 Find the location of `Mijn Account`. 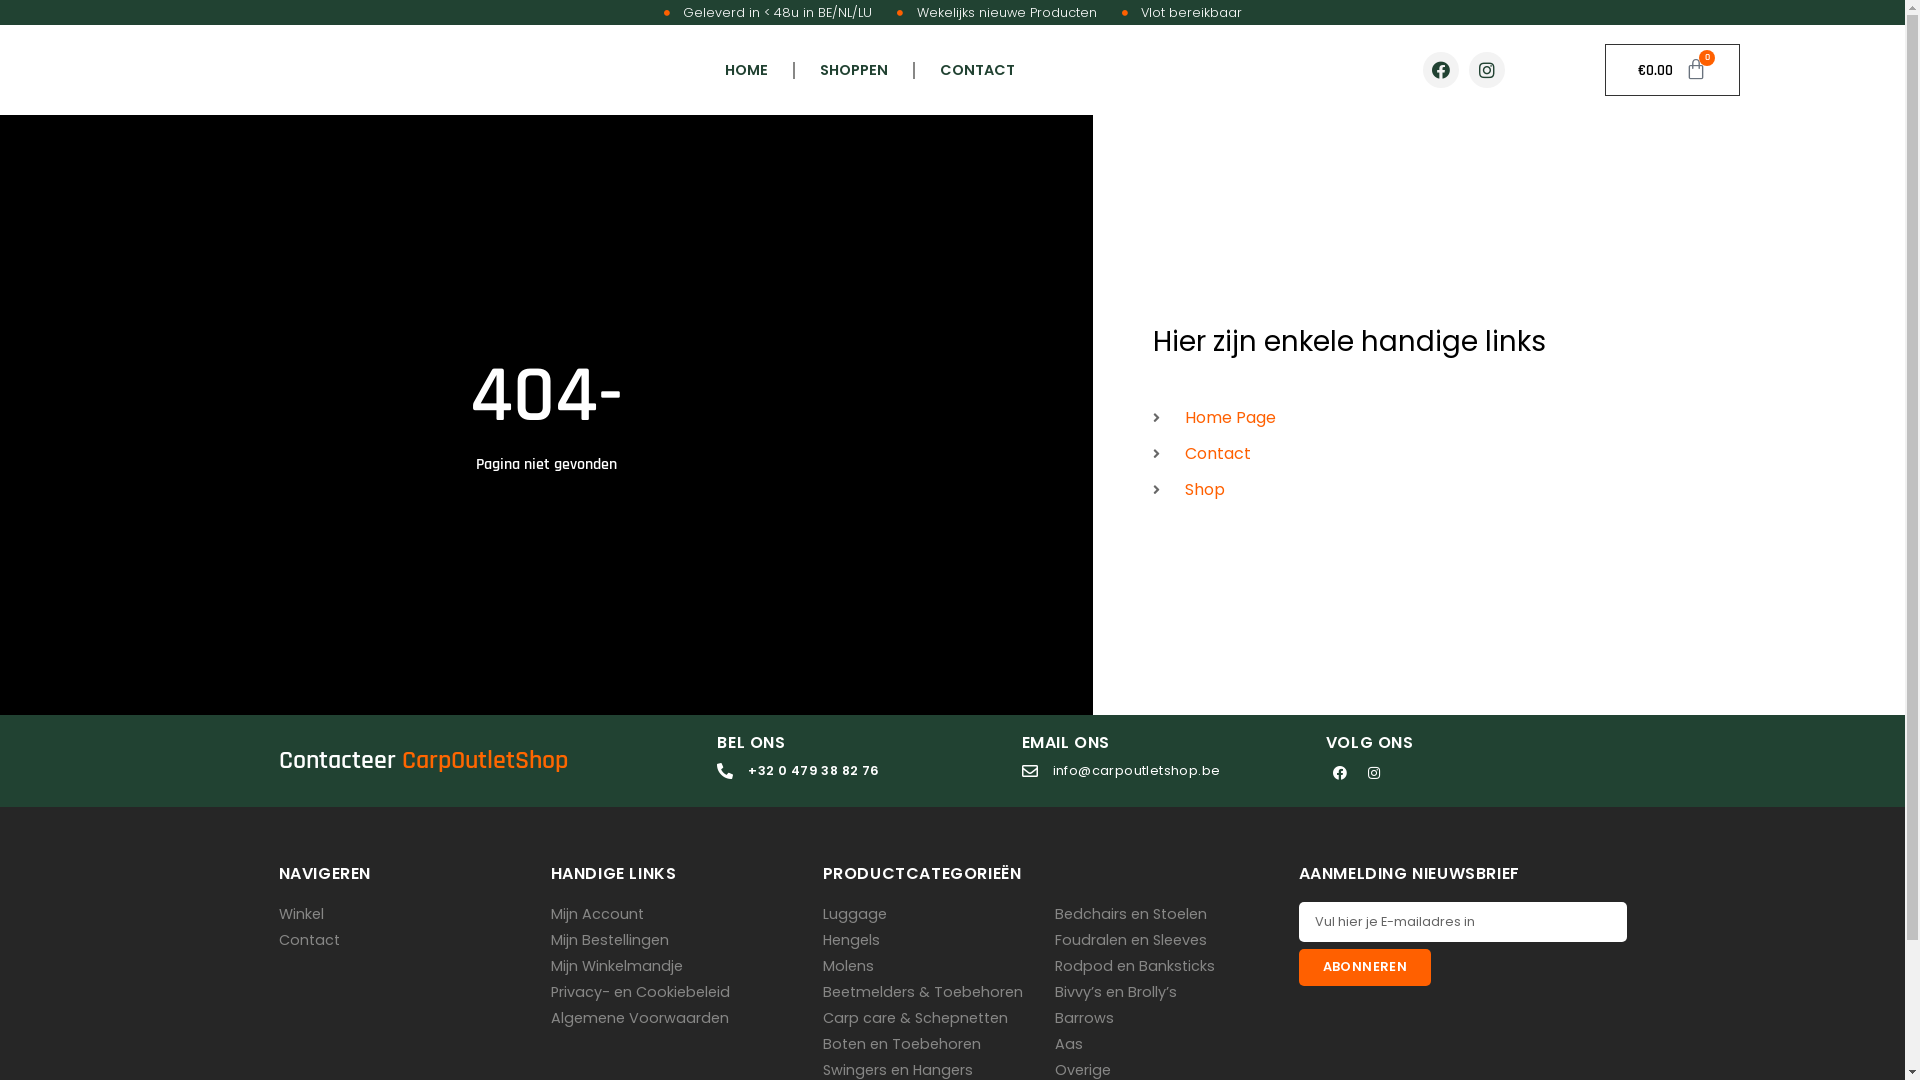

Mijn Account is located at coordinates (596, 914).